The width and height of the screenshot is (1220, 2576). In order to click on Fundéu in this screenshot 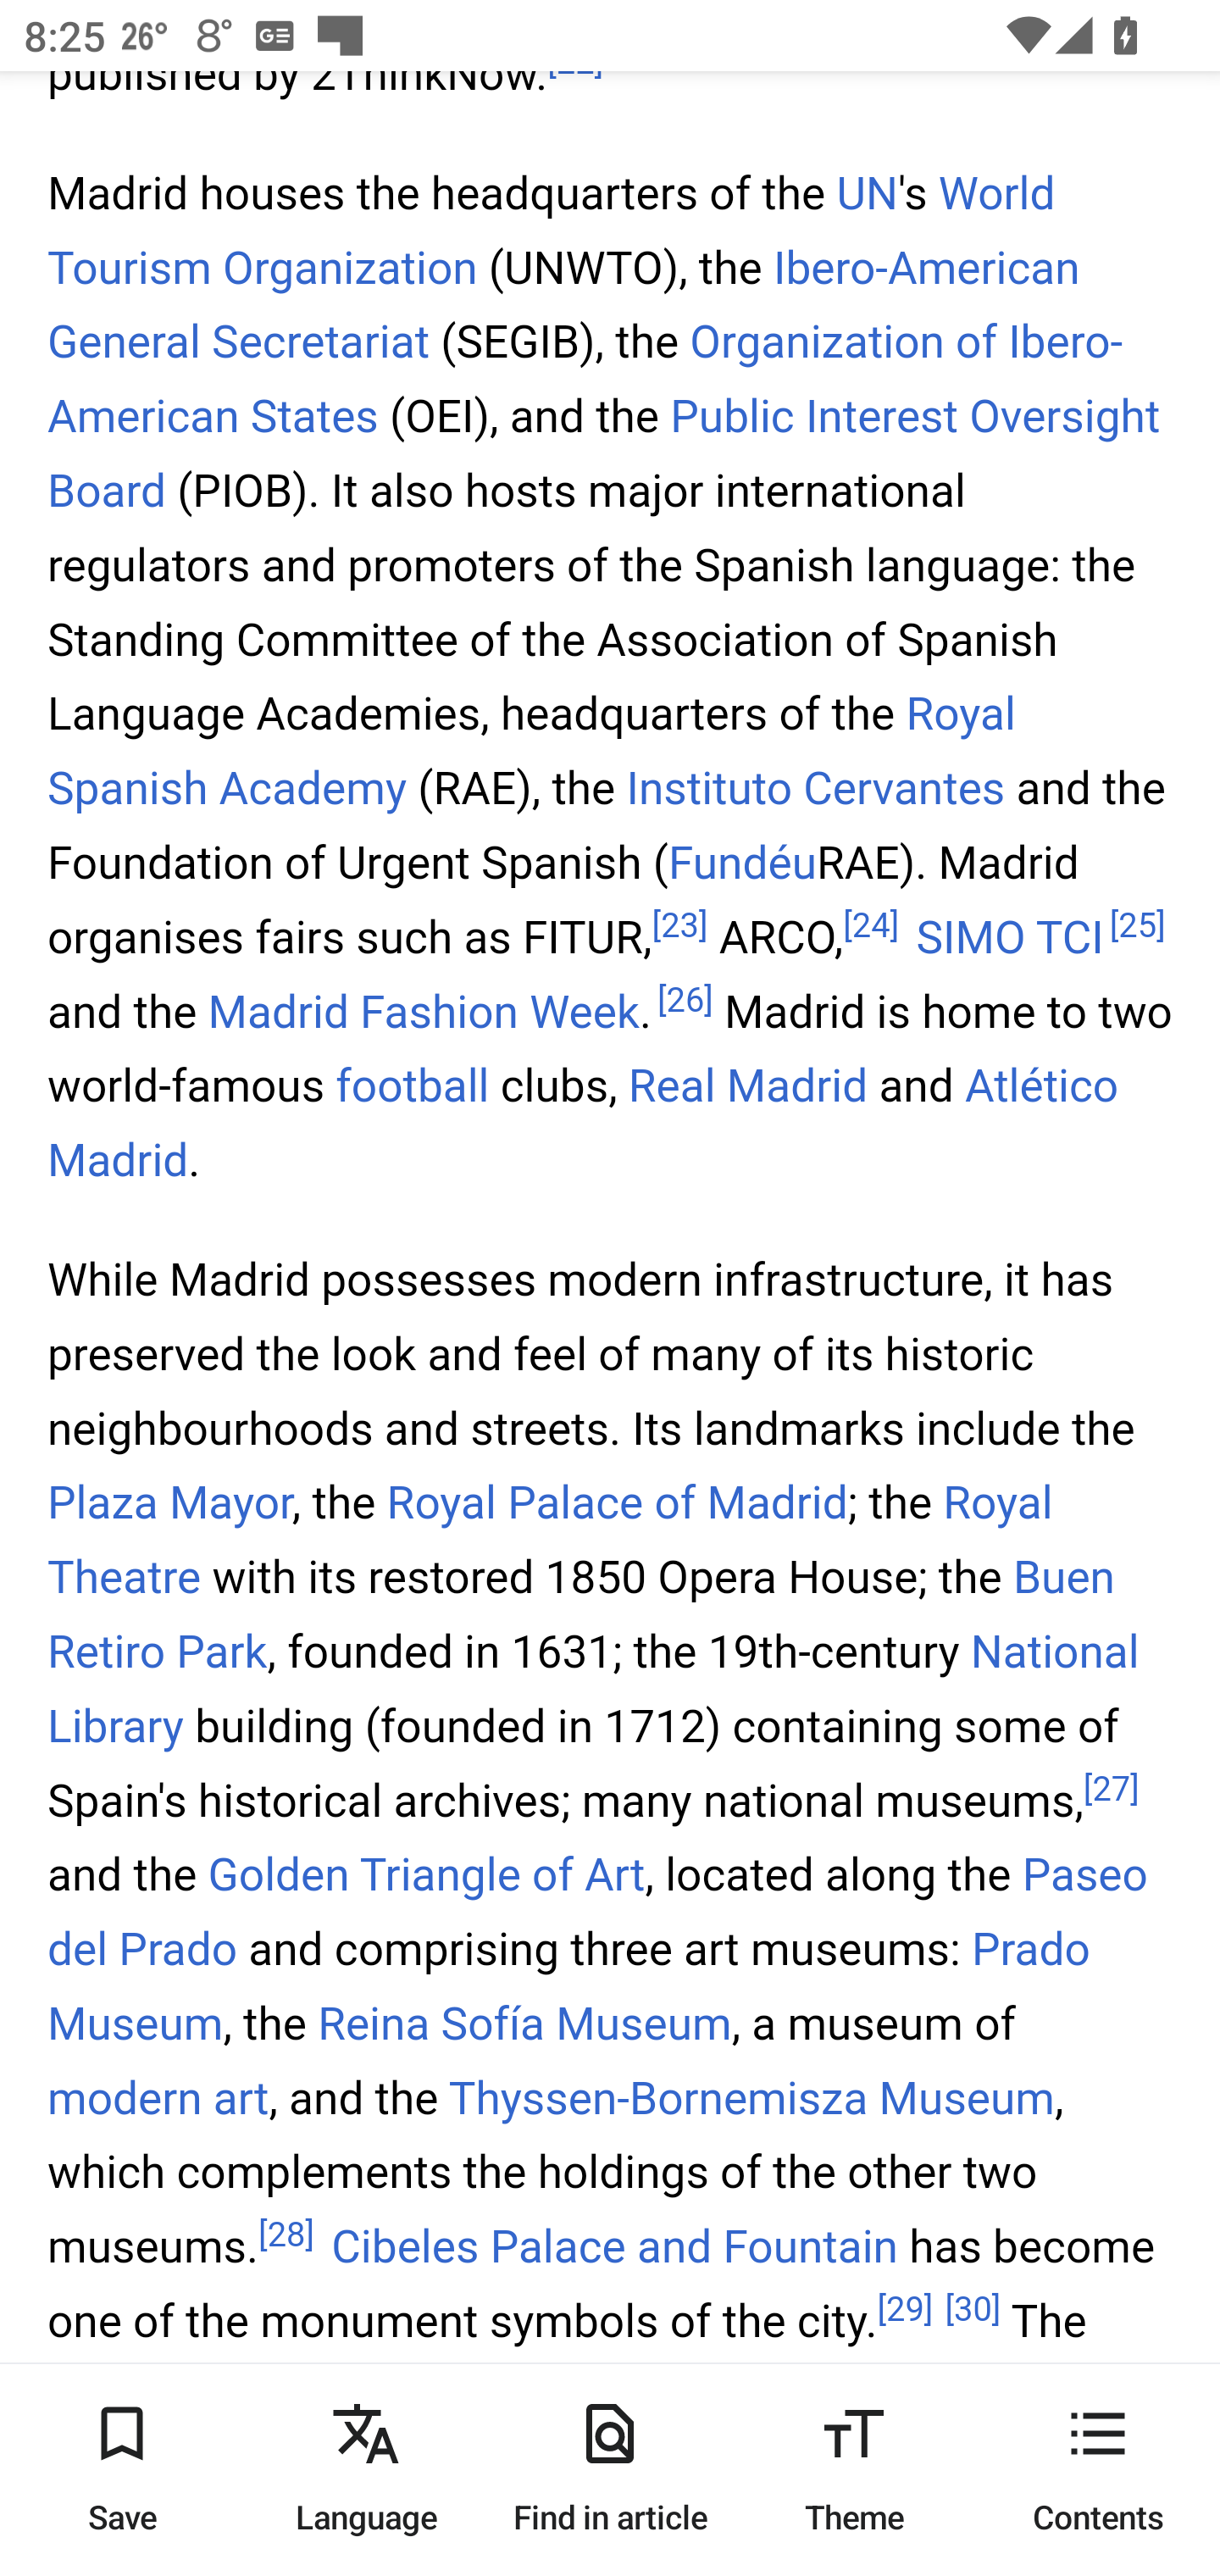, I will do `click(742, 864)`.